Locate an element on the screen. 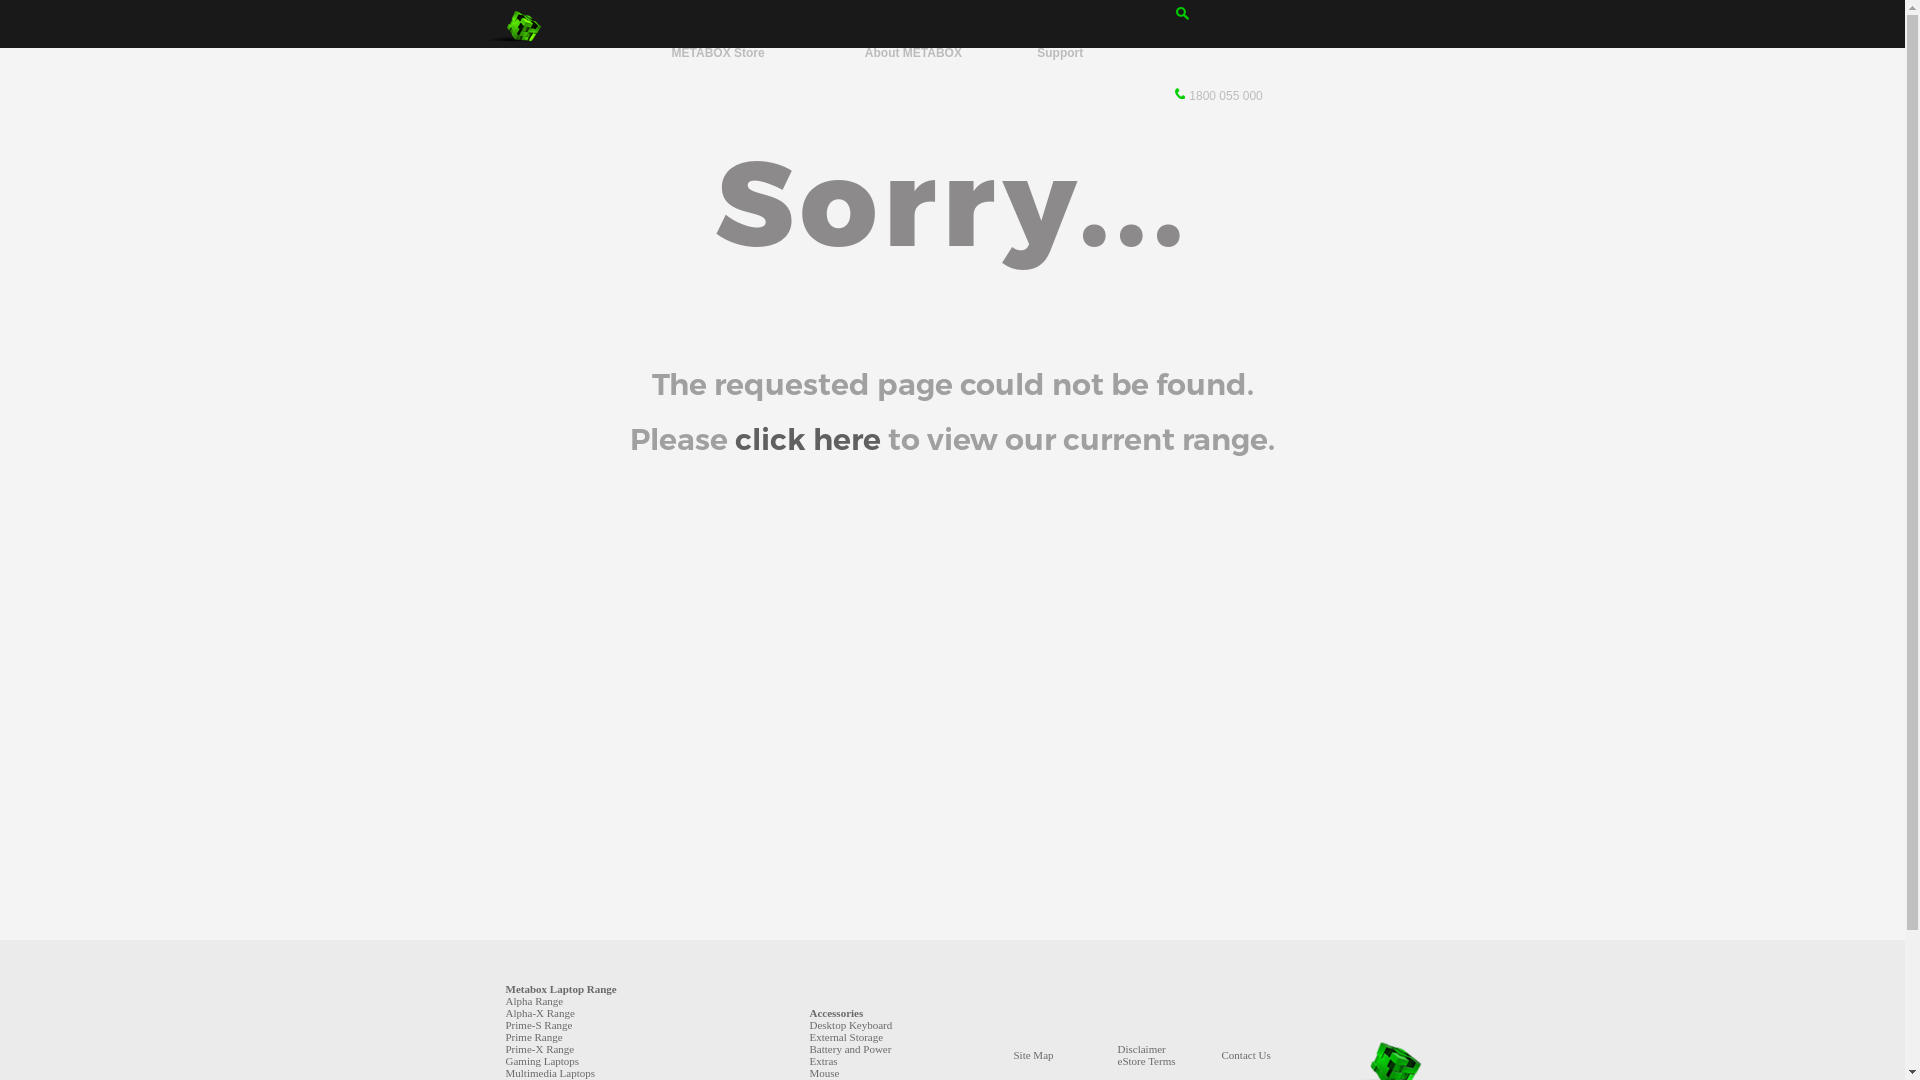 This screenshot has height=1080, width=1920. Accessories is located at coordinates (837, 1013).